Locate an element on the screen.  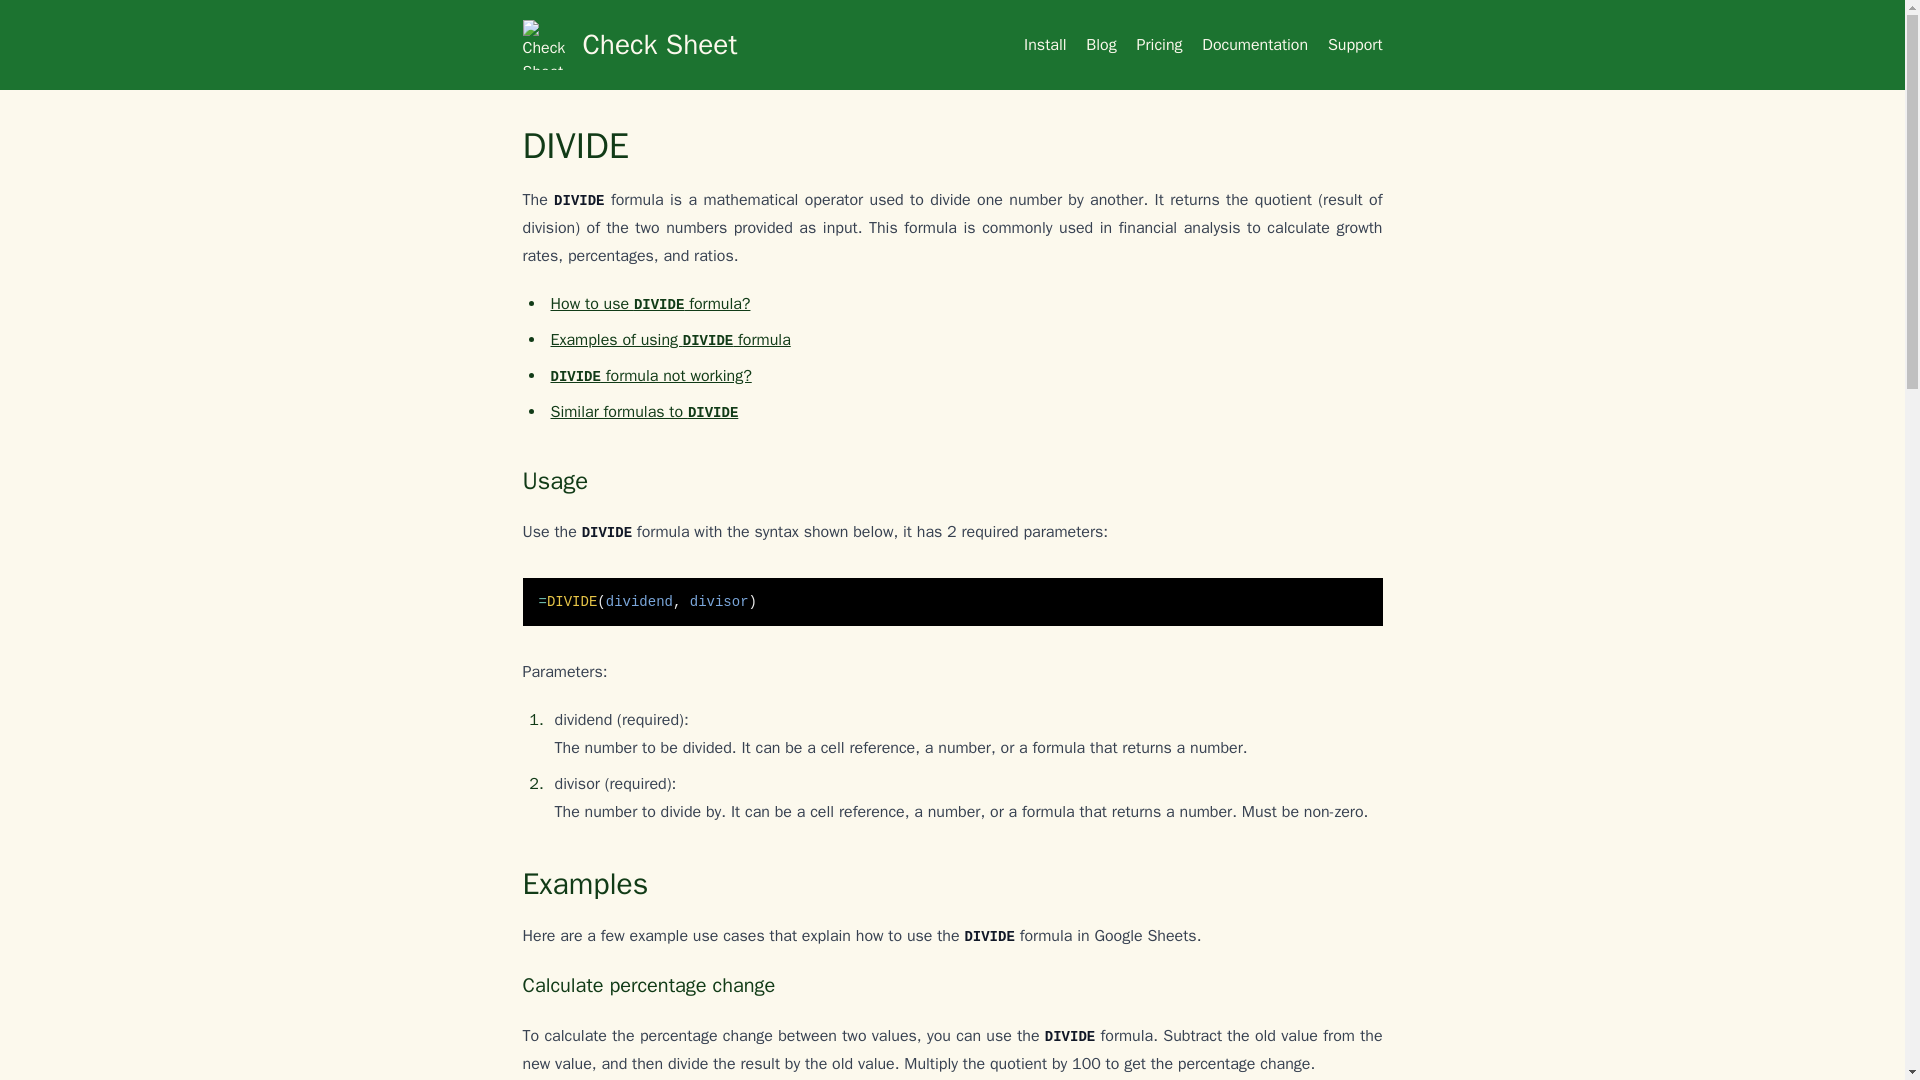
Pricing is located at coordinates (1159, 44).